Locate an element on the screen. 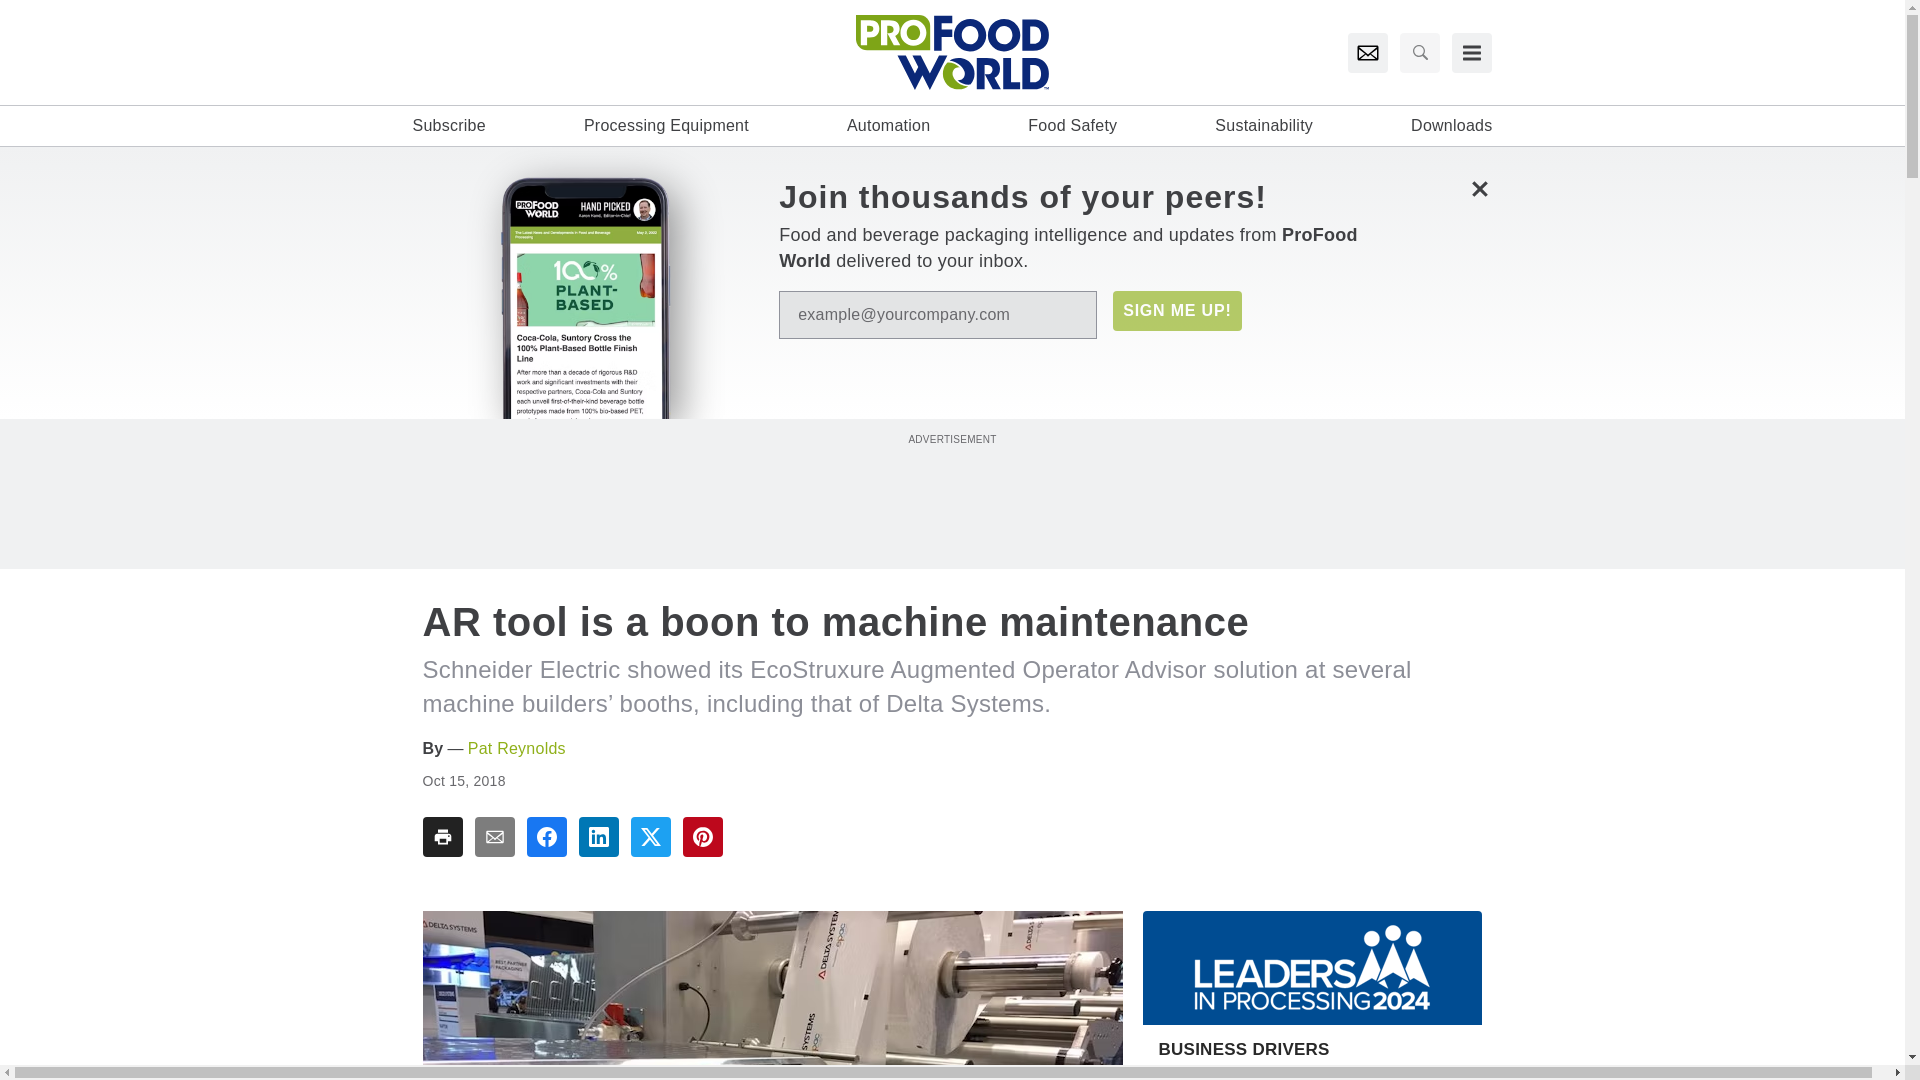  3rd party ad content is located at coordinates (951, 494).